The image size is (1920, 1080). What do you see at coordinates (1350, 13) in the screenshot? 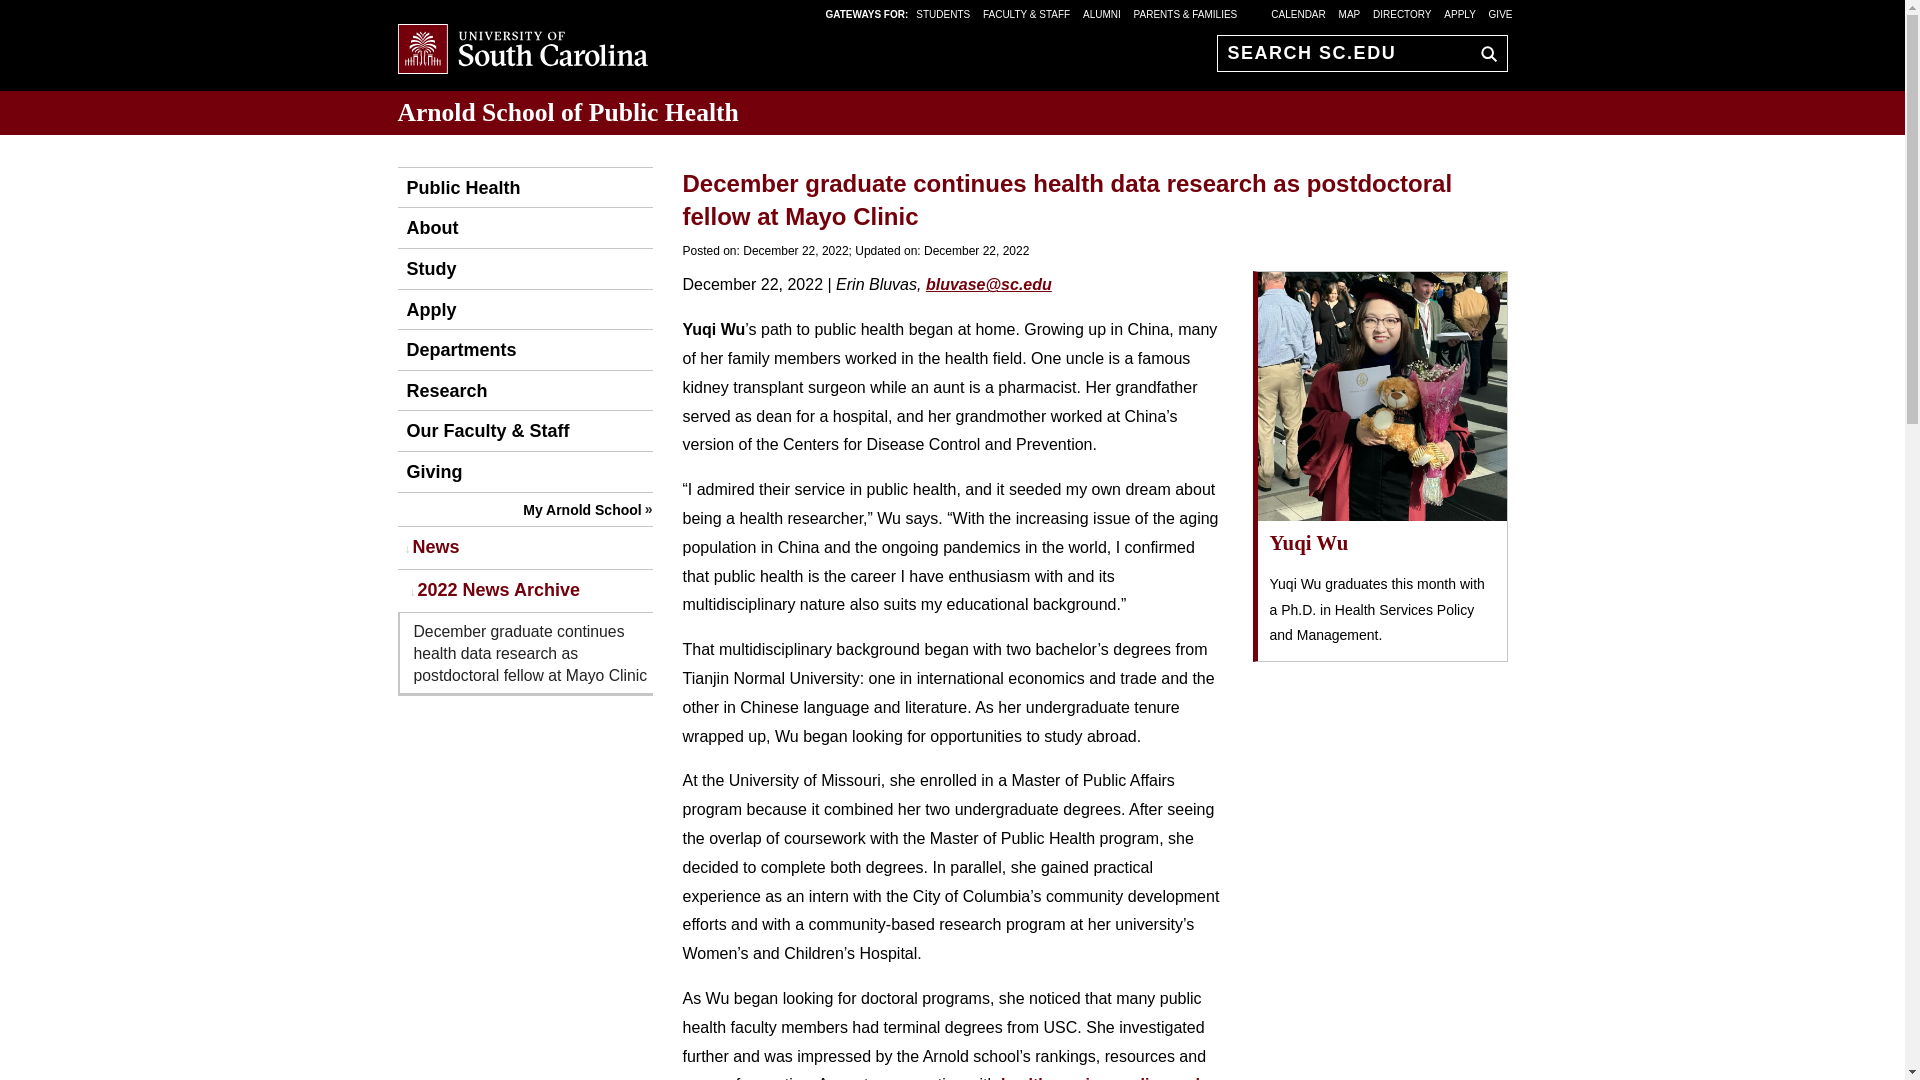
I see `MAP` at bounding box center [1350, 13].